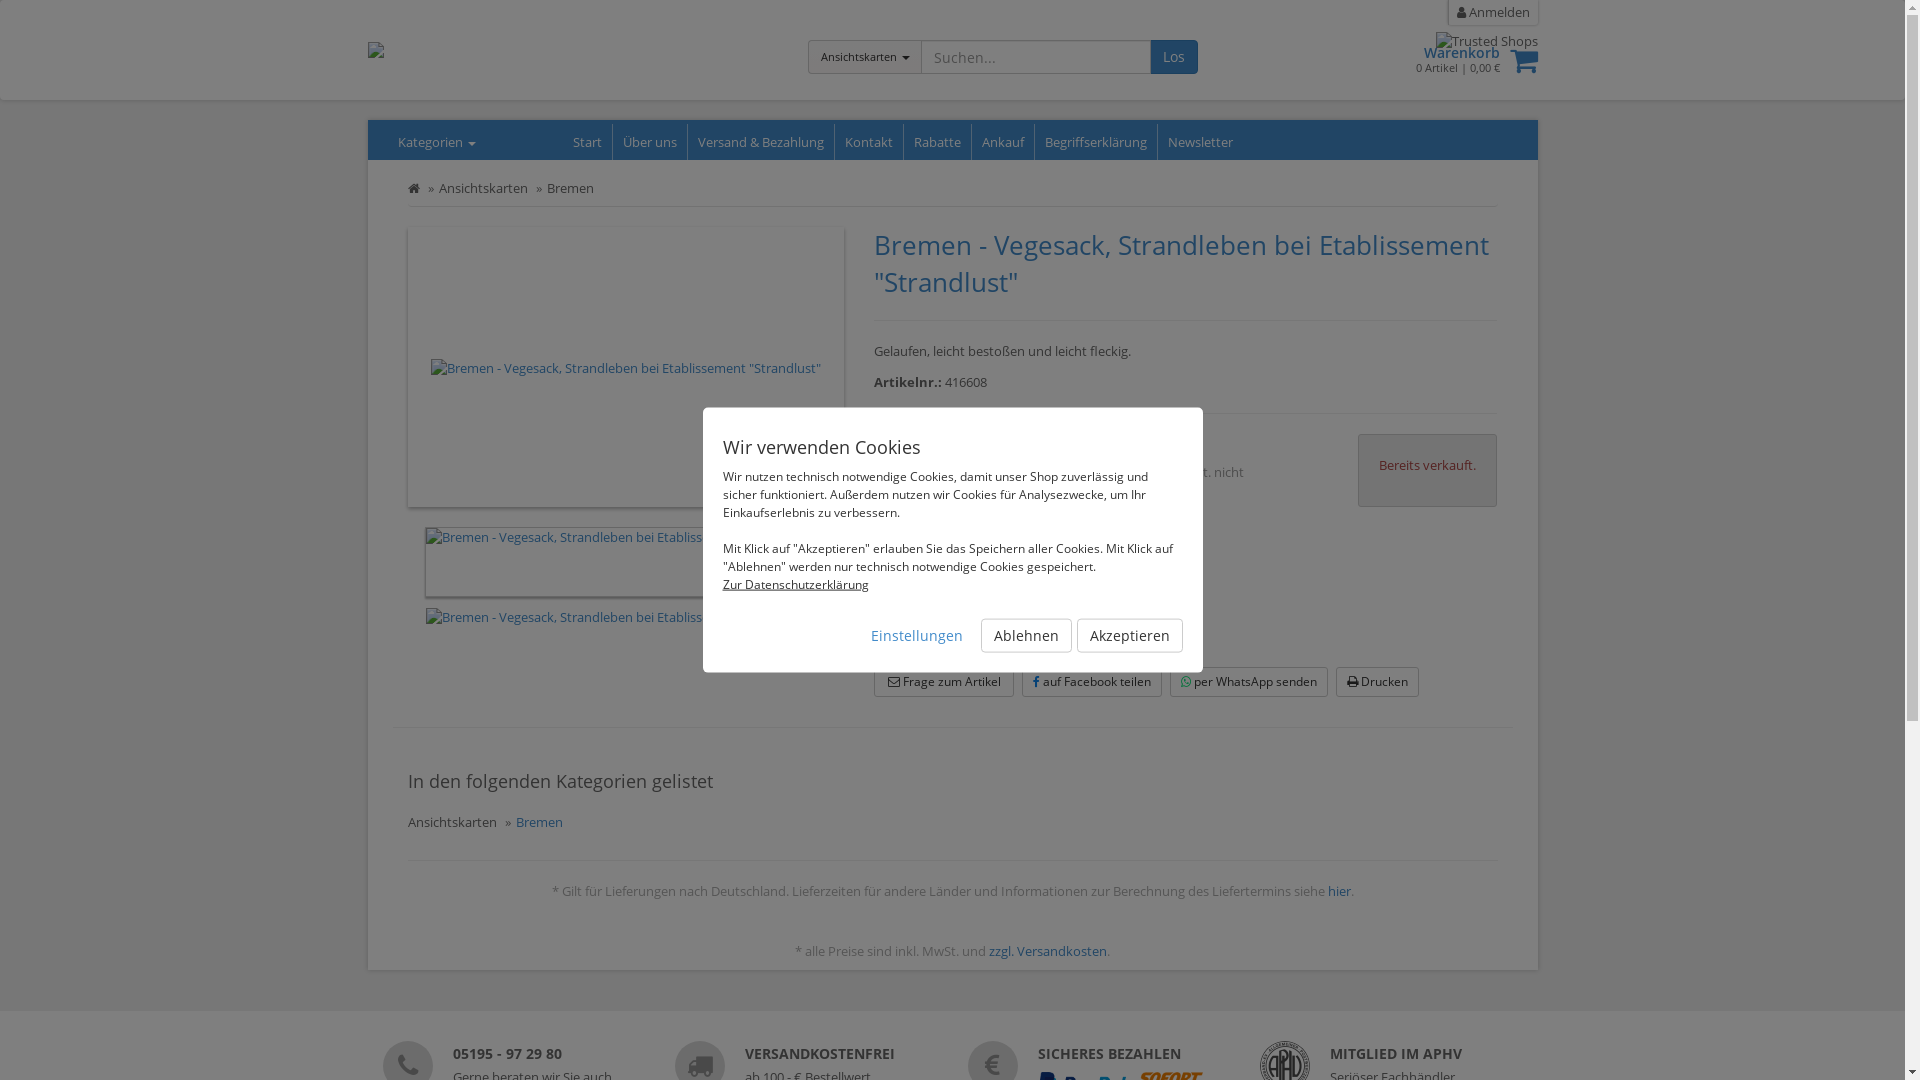 The width and height of the screenshot is (1920, 1080). Describe the element at coordinates (938, 142) in the screenshot. I see `Rabatte` at that location.